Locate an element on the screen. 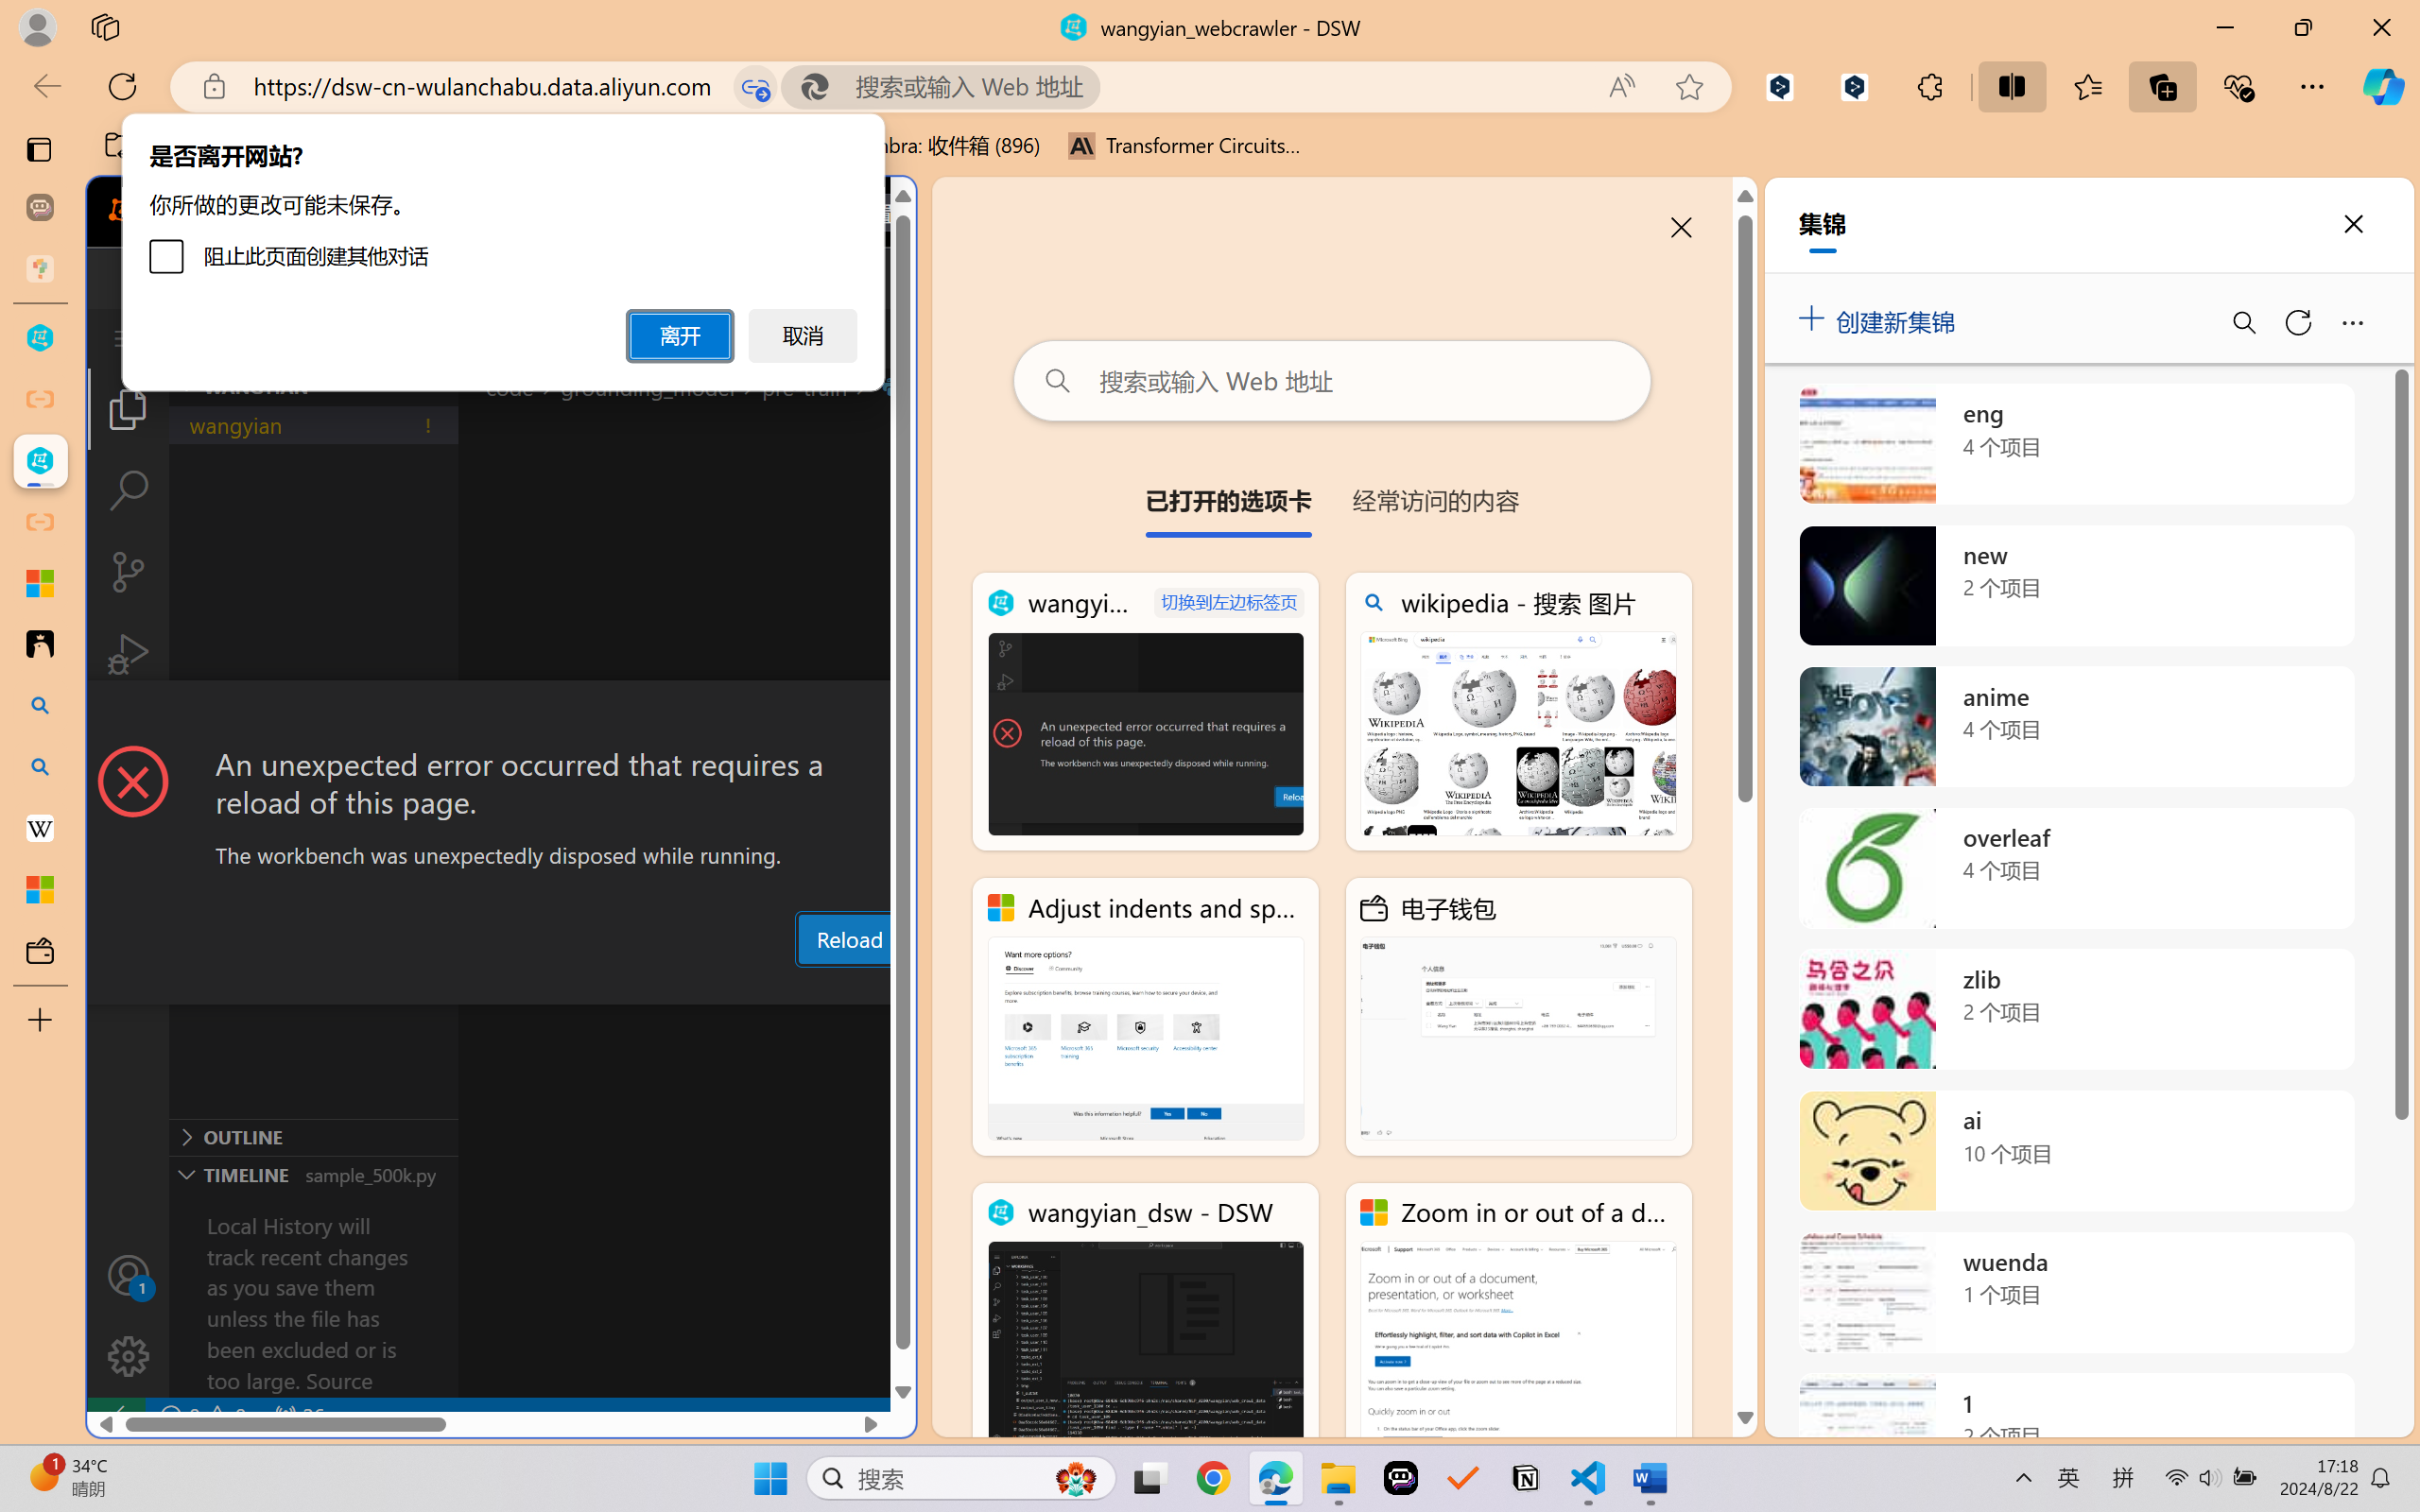  No Problems is located at coordinates (201, 1416).